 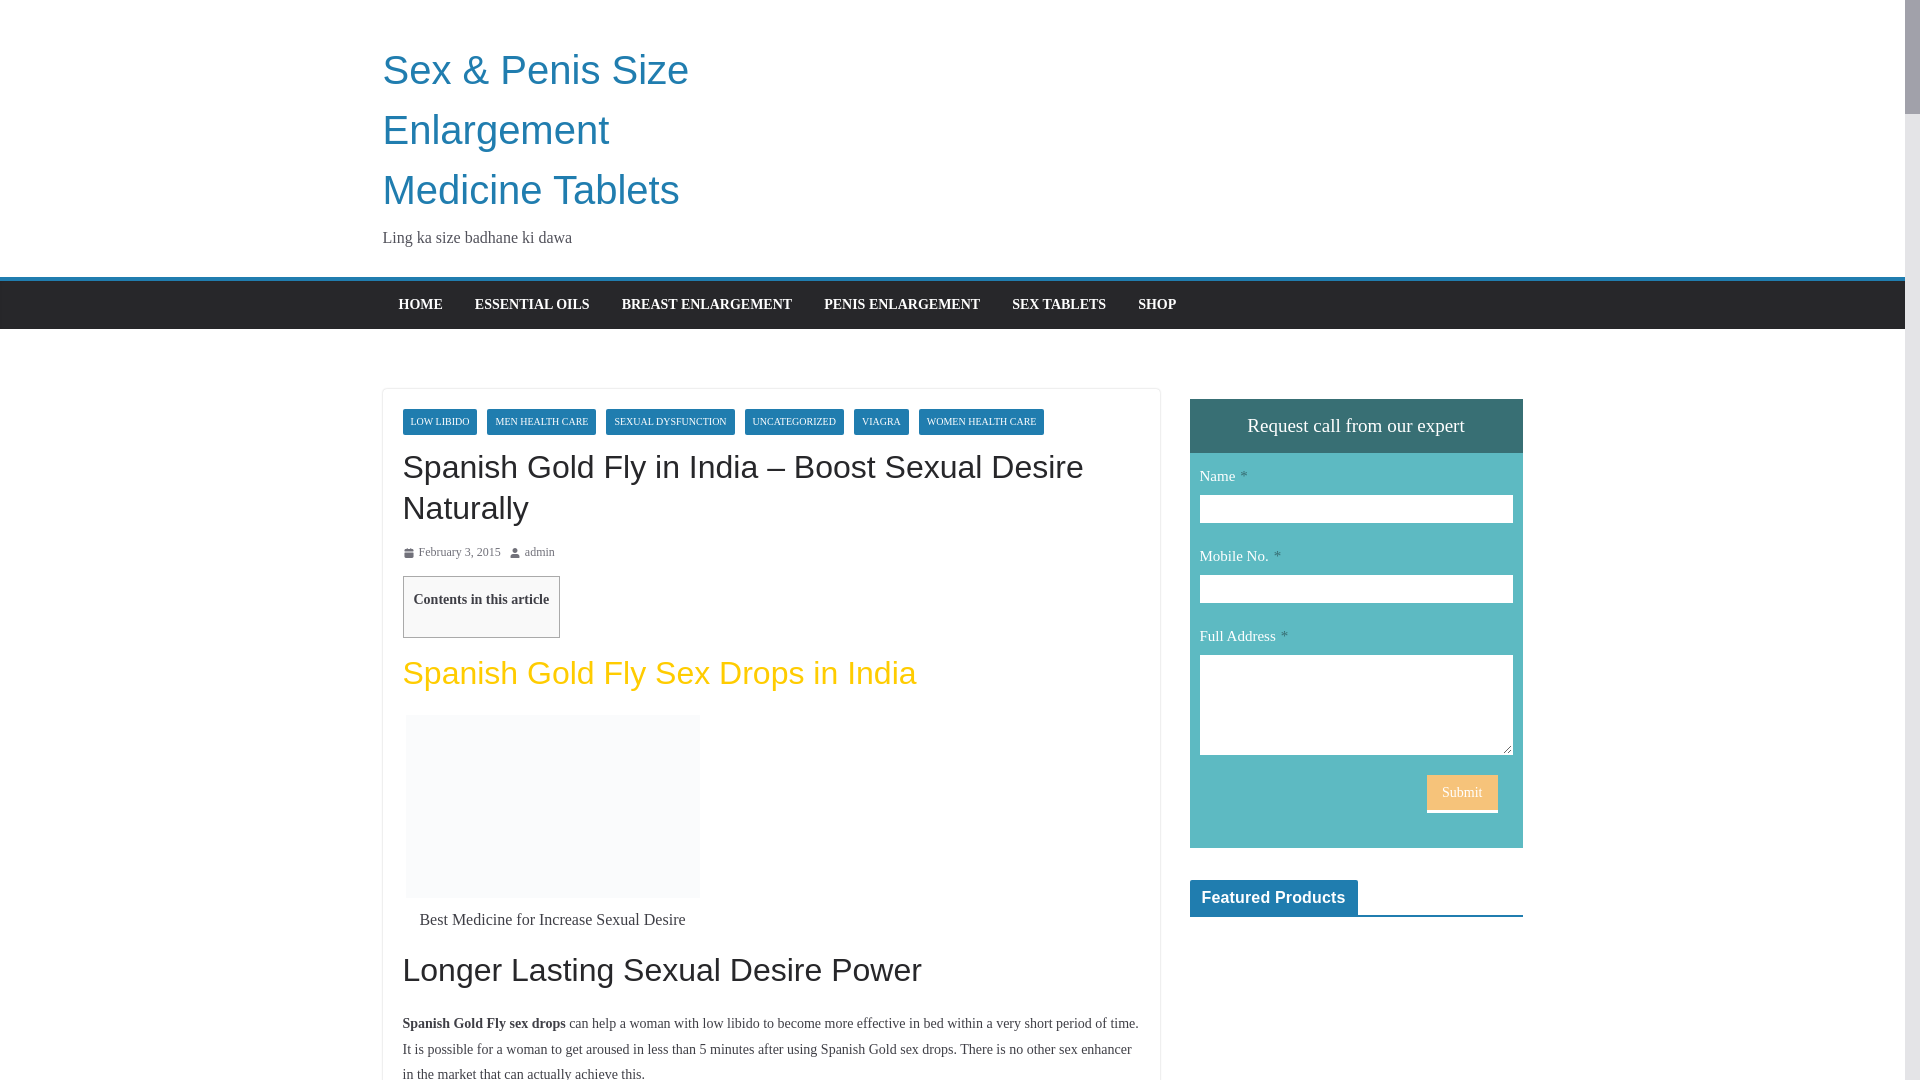 I want to click on Long time sex medicine, so click(x=1355, y=1006).